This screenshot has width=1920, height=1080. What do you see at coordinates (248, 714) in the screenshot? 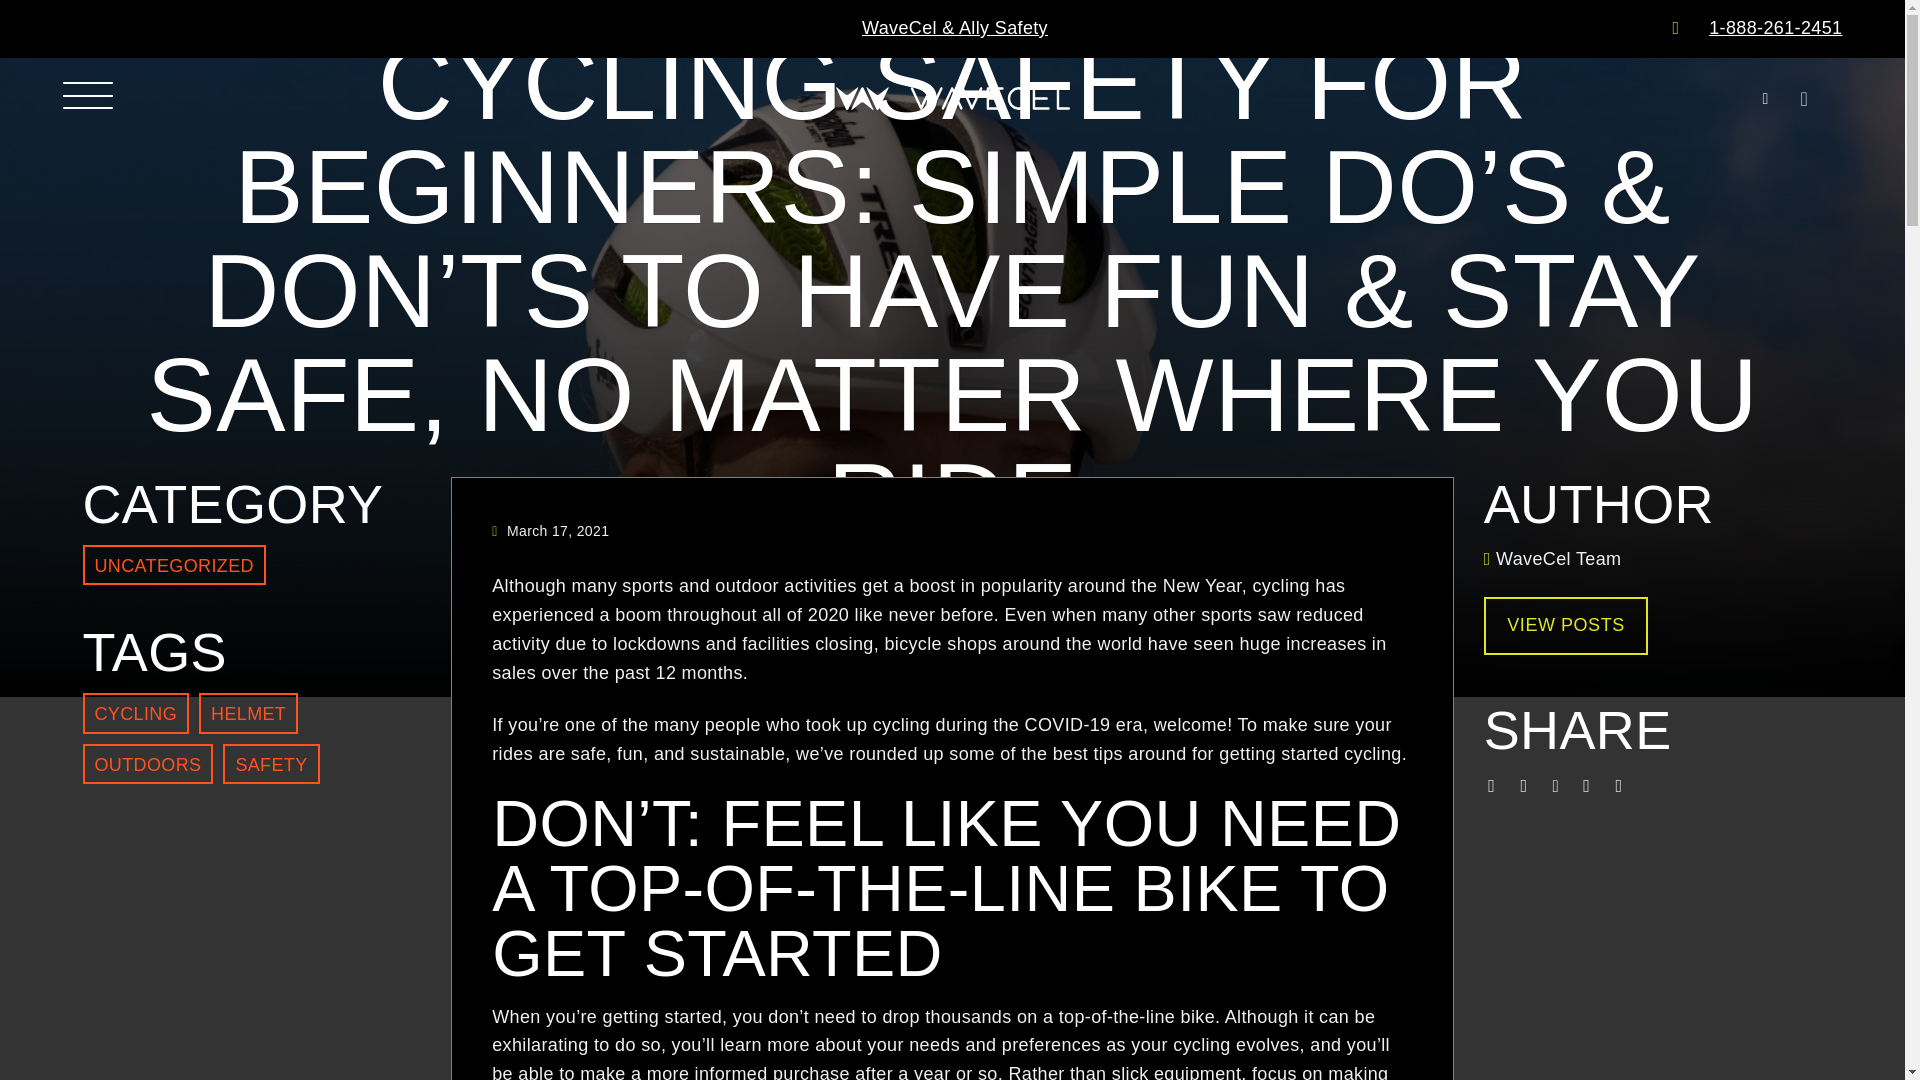
I see `HELMET` at bounding box center [248, 714].